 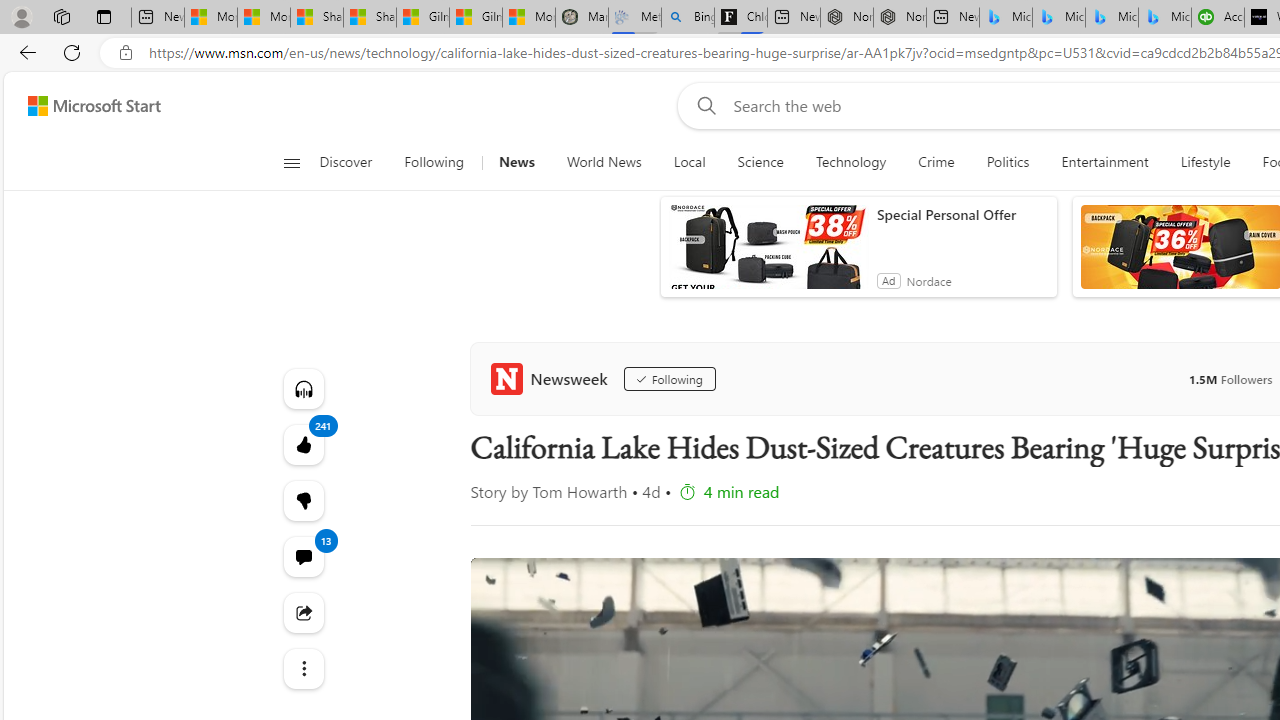 What do you see at coordinates (302, 556) in the screenshot?
I see `View comments 13 Comment` at bounding box center [302, 556].